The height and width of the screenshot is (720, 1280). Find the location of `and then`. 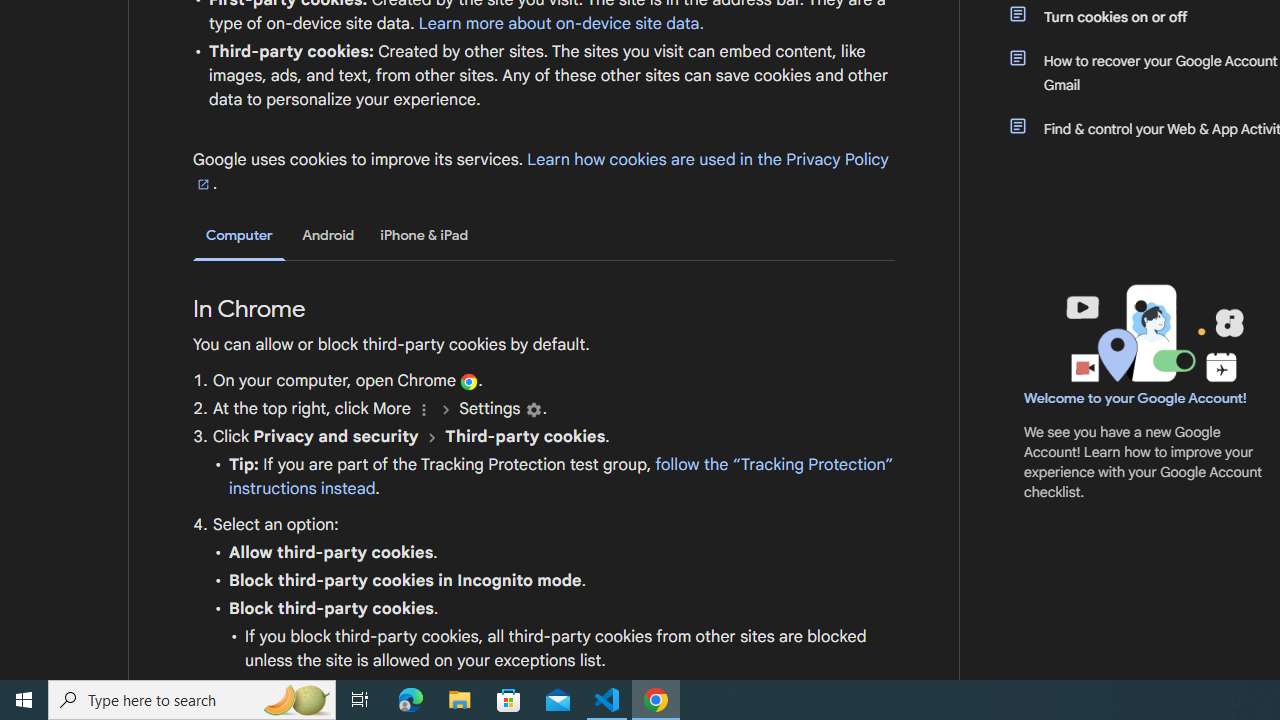

and then is located at coordinates (432, 437).